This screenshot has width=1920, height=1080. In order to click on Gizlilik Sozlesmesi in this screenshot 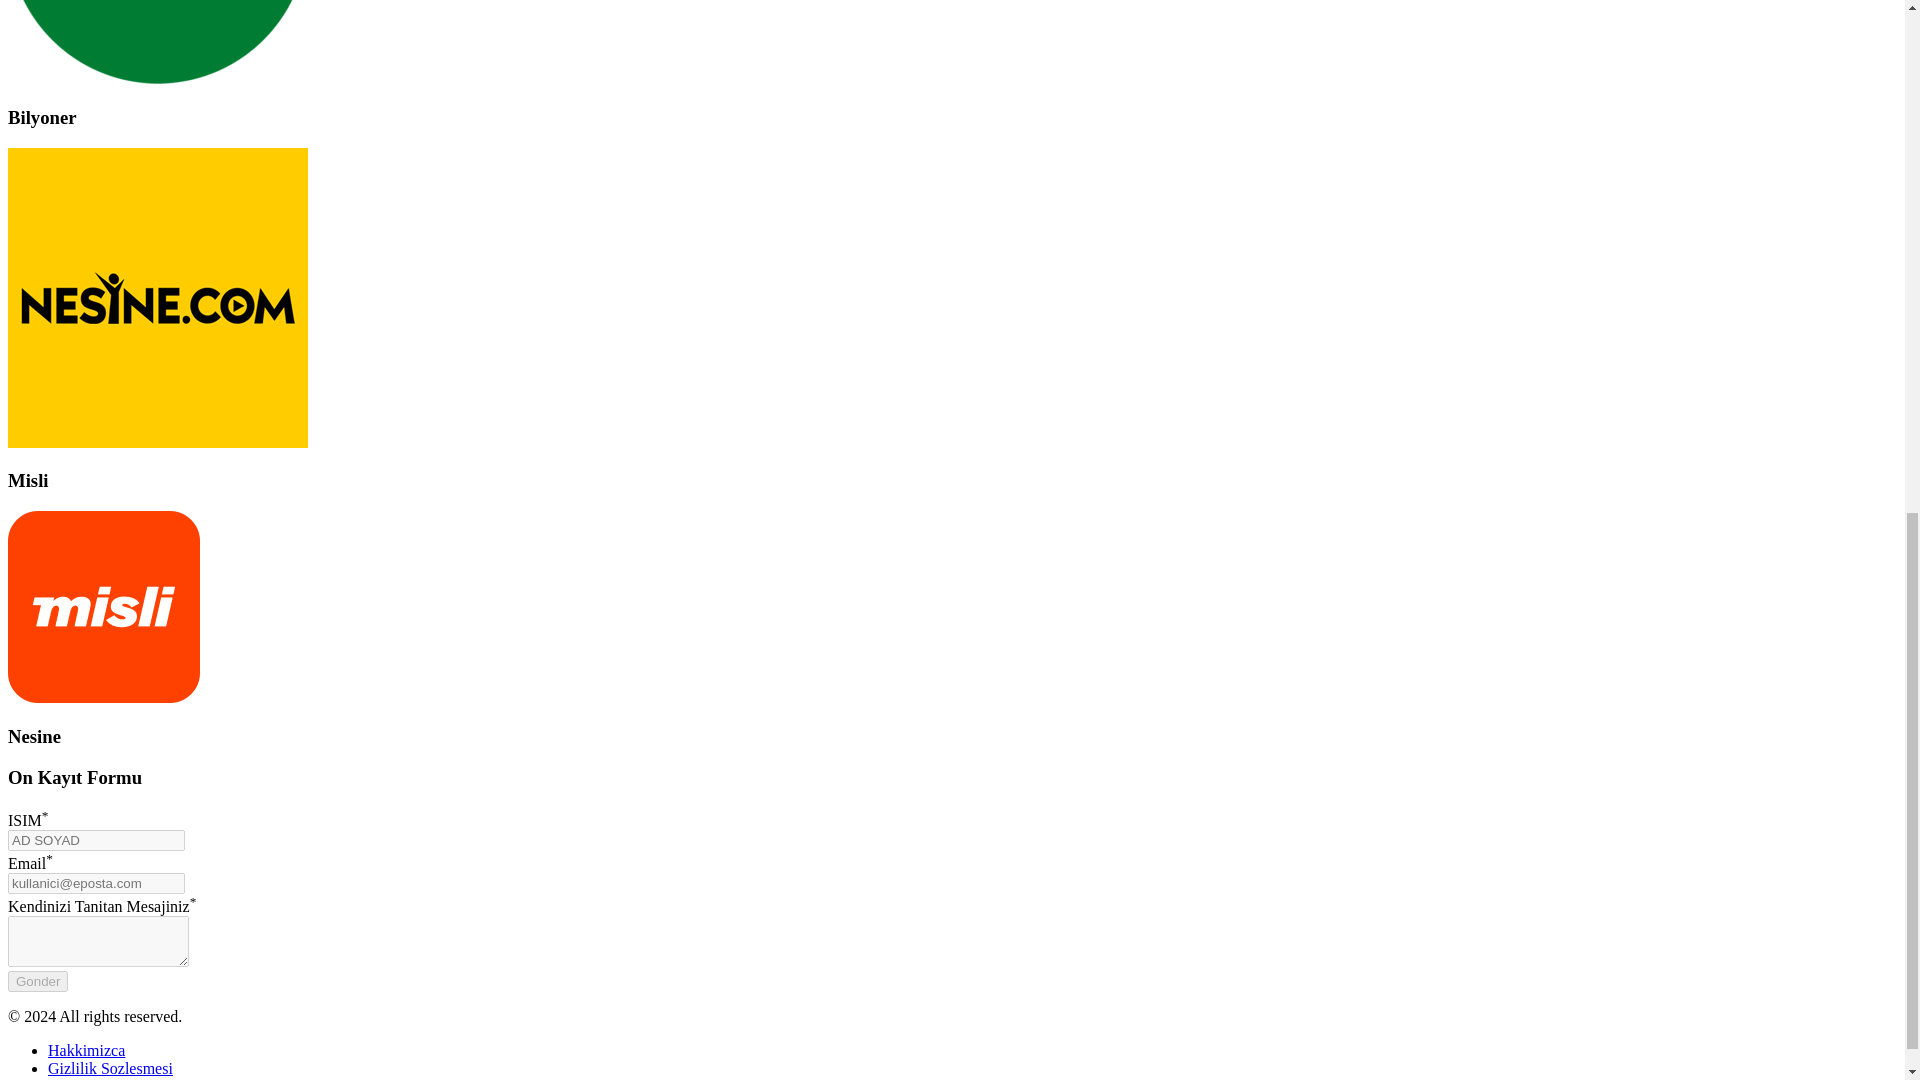, I will do `click(110, 1068)`.